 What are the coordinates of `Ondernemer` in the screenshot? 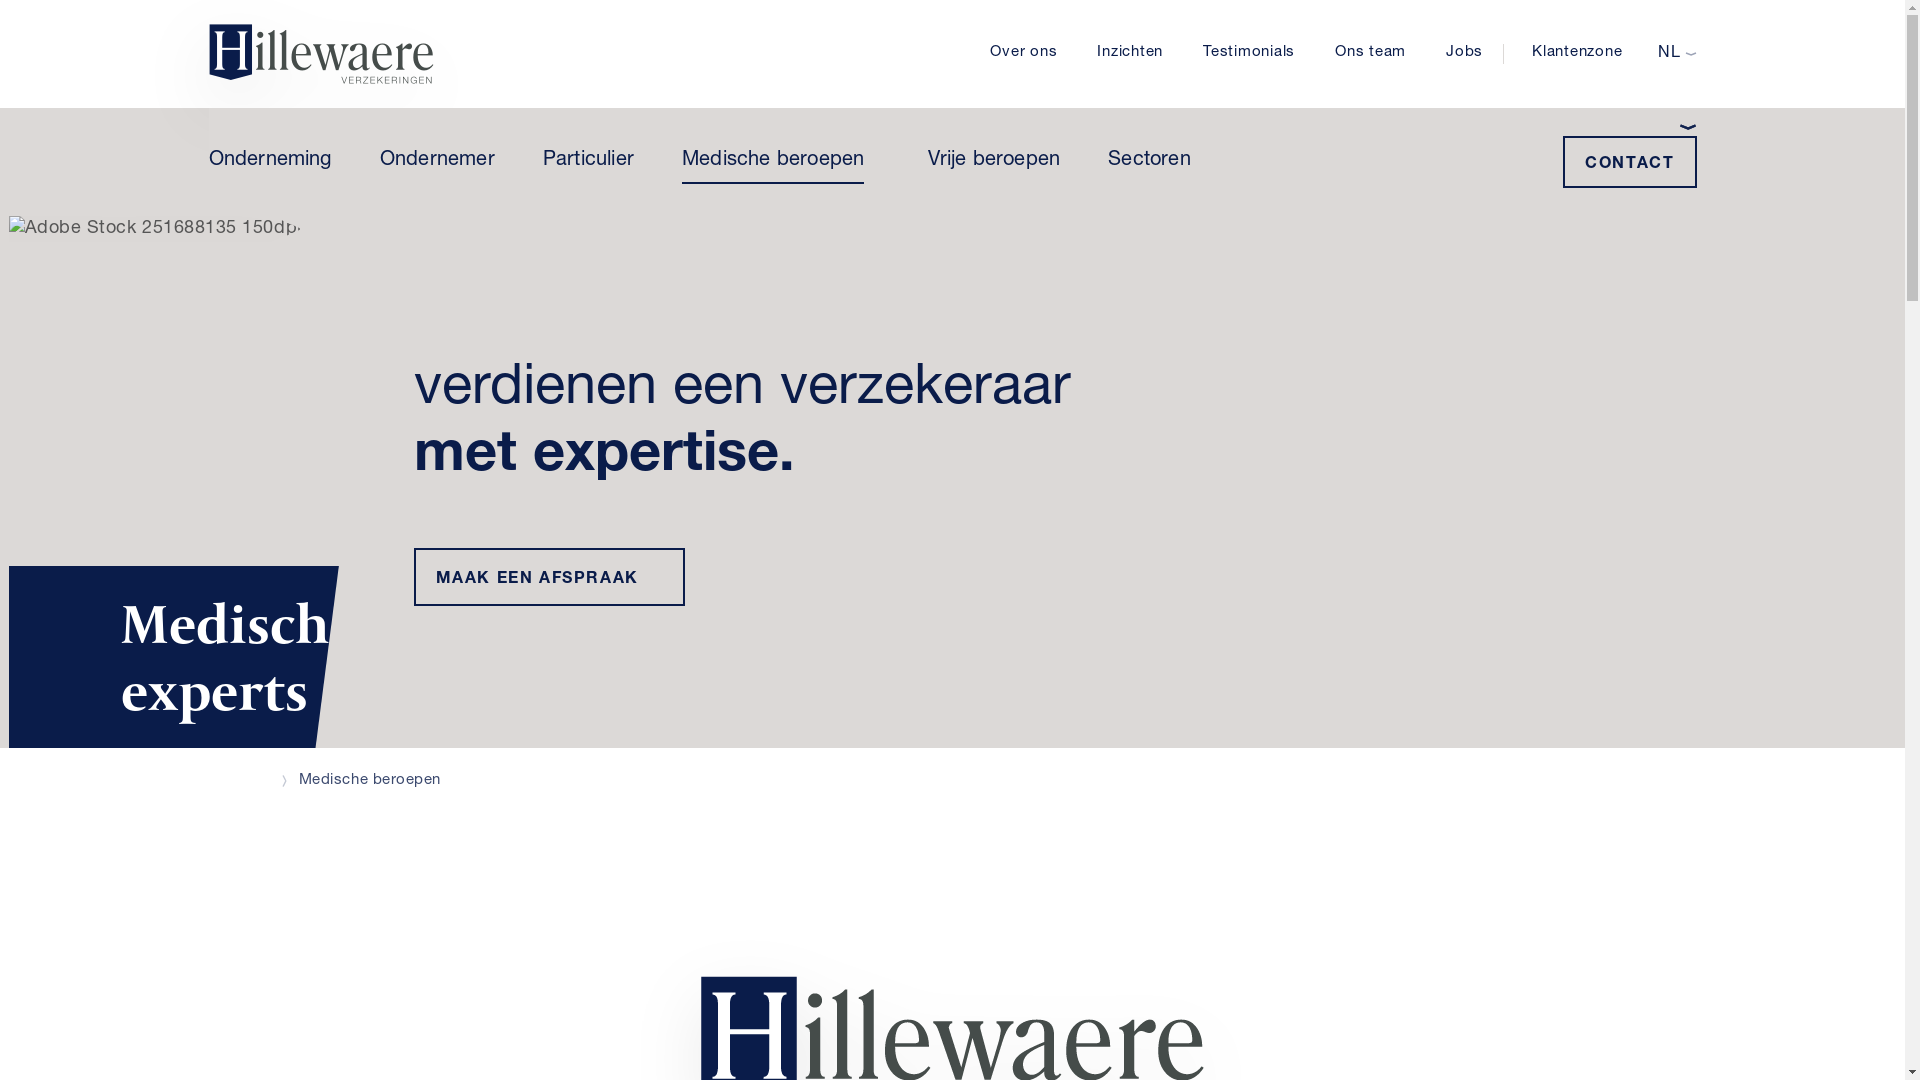 It's located at (438, 166).